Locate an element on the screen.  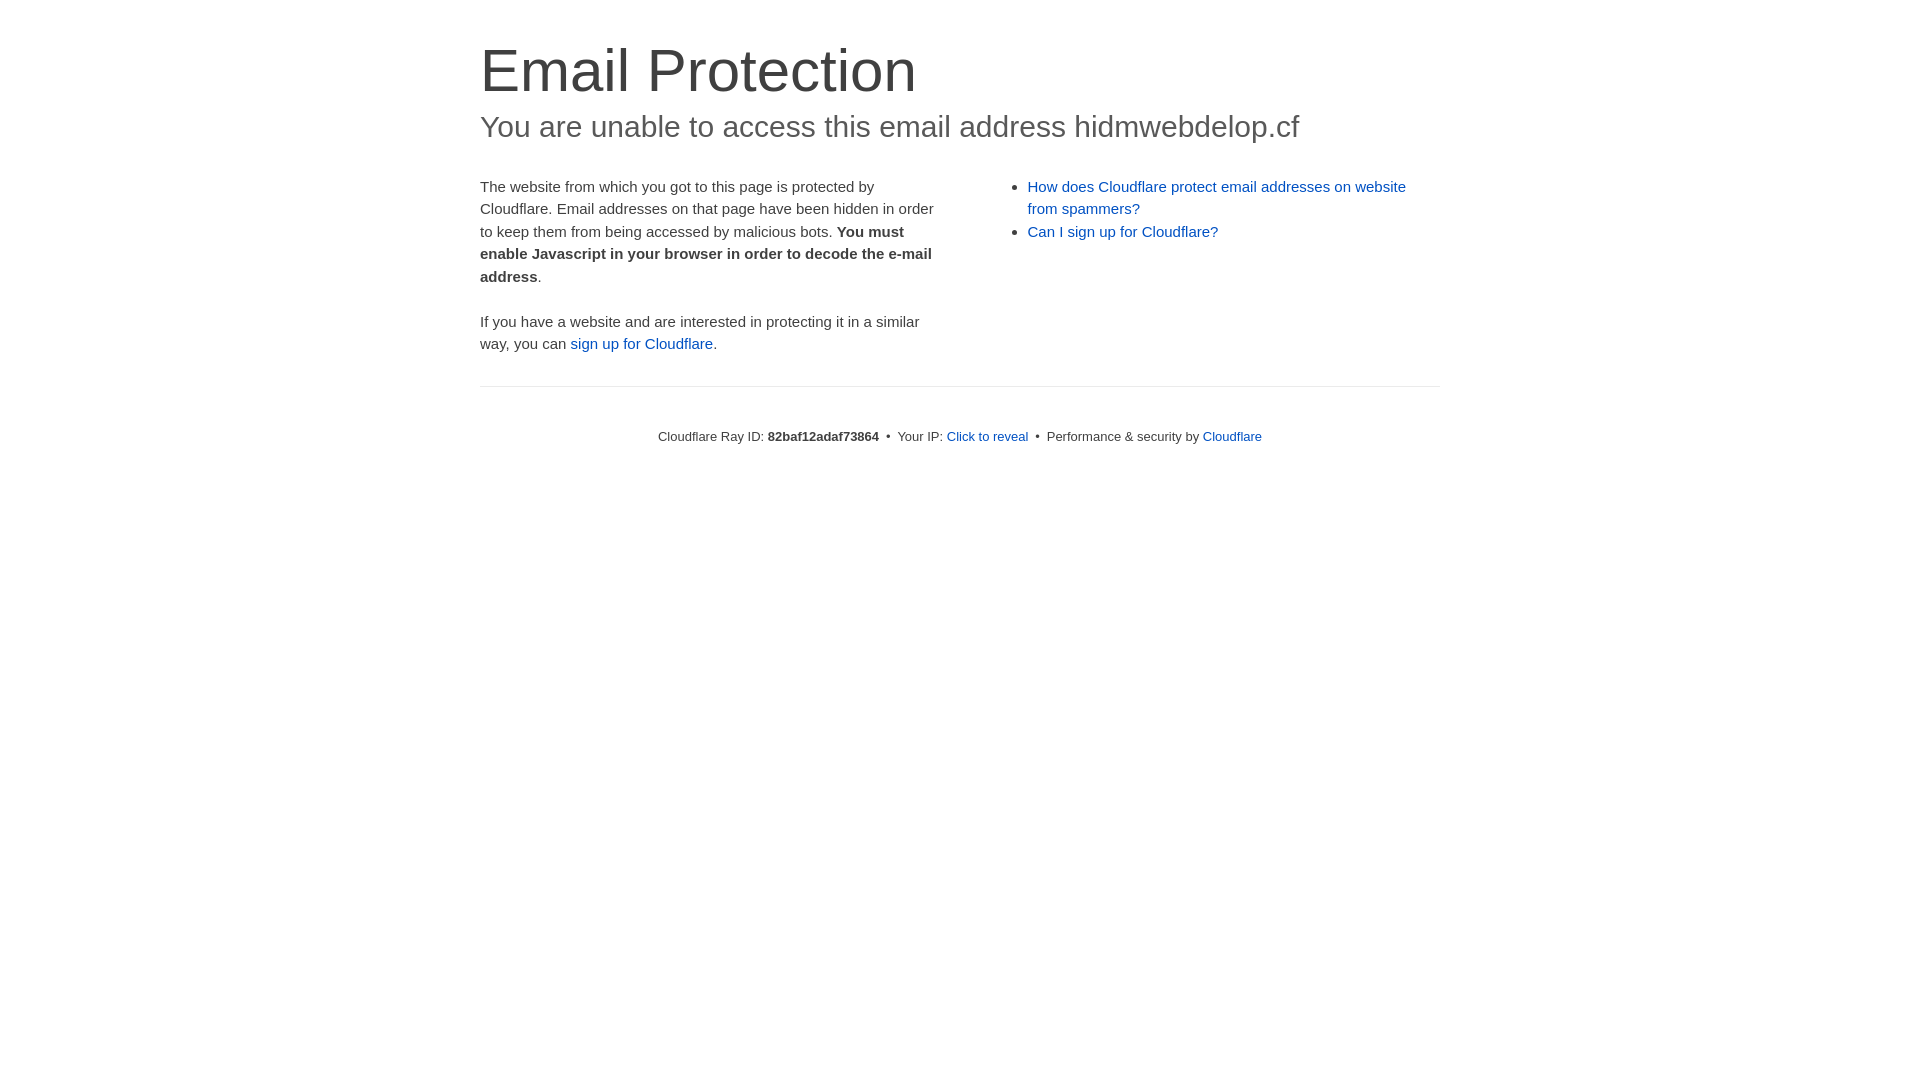
sign up for Cloudflare is located at coordinates (642, 344).